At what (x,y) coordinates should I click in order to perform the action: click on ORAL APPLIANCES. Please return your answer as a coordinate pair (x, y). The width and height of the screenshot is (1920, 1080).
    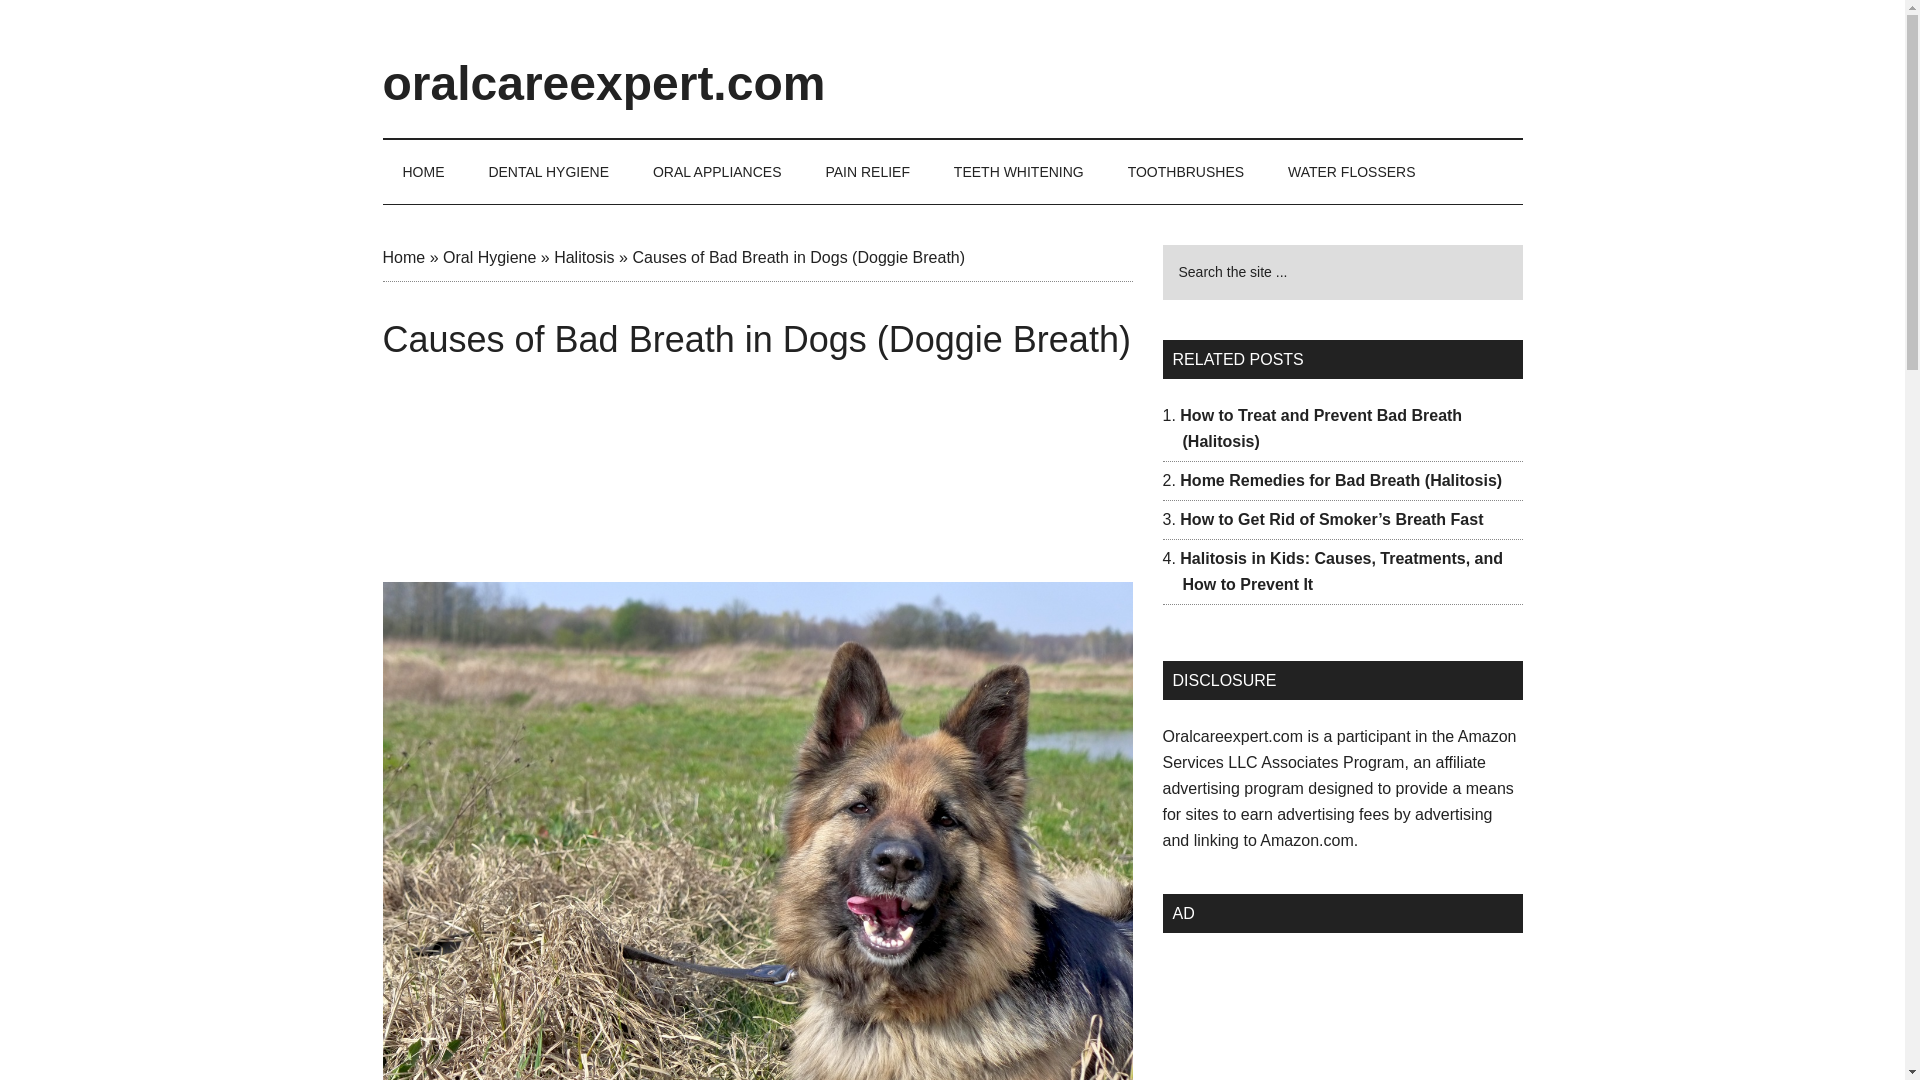
    Looking at the image, I should click on (718, 172).